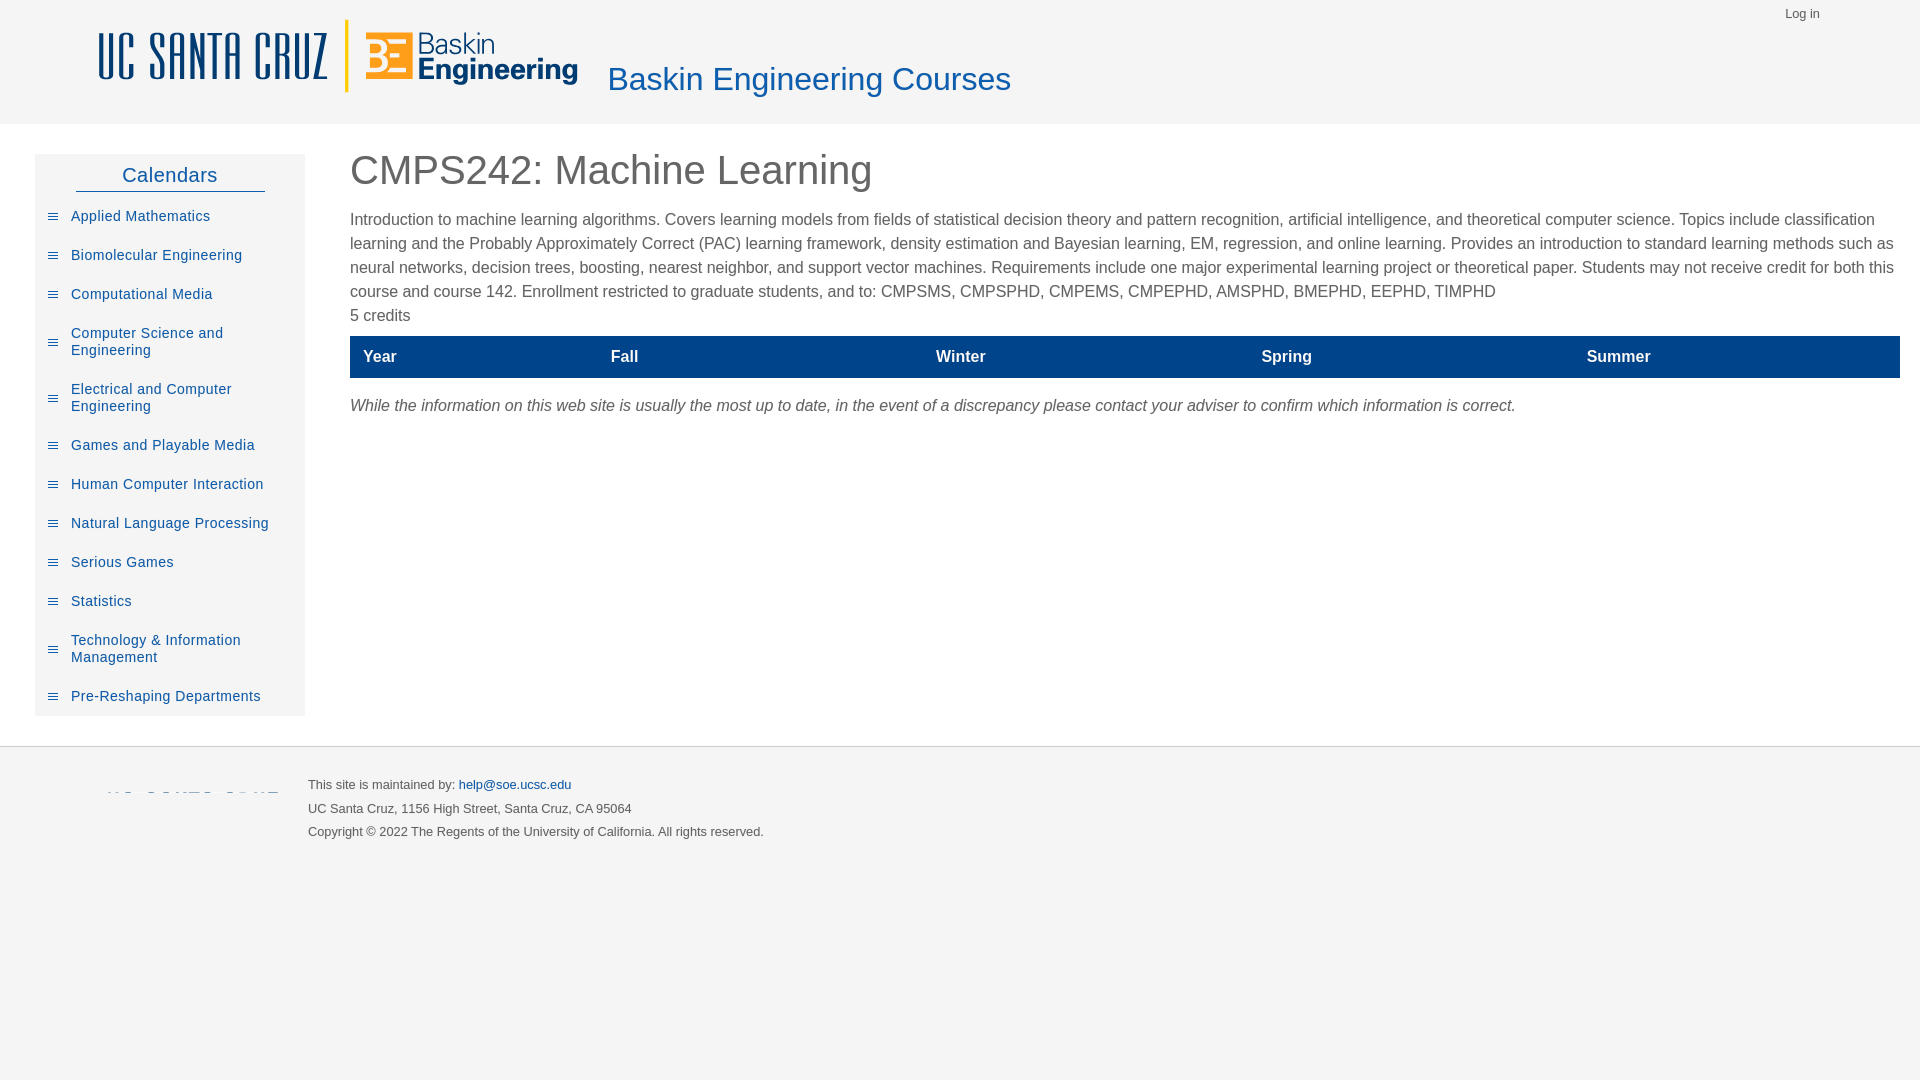 This screenshot has width=1920, height=1080. I want to click on Biomolecular Engineering, so click(170, 256).